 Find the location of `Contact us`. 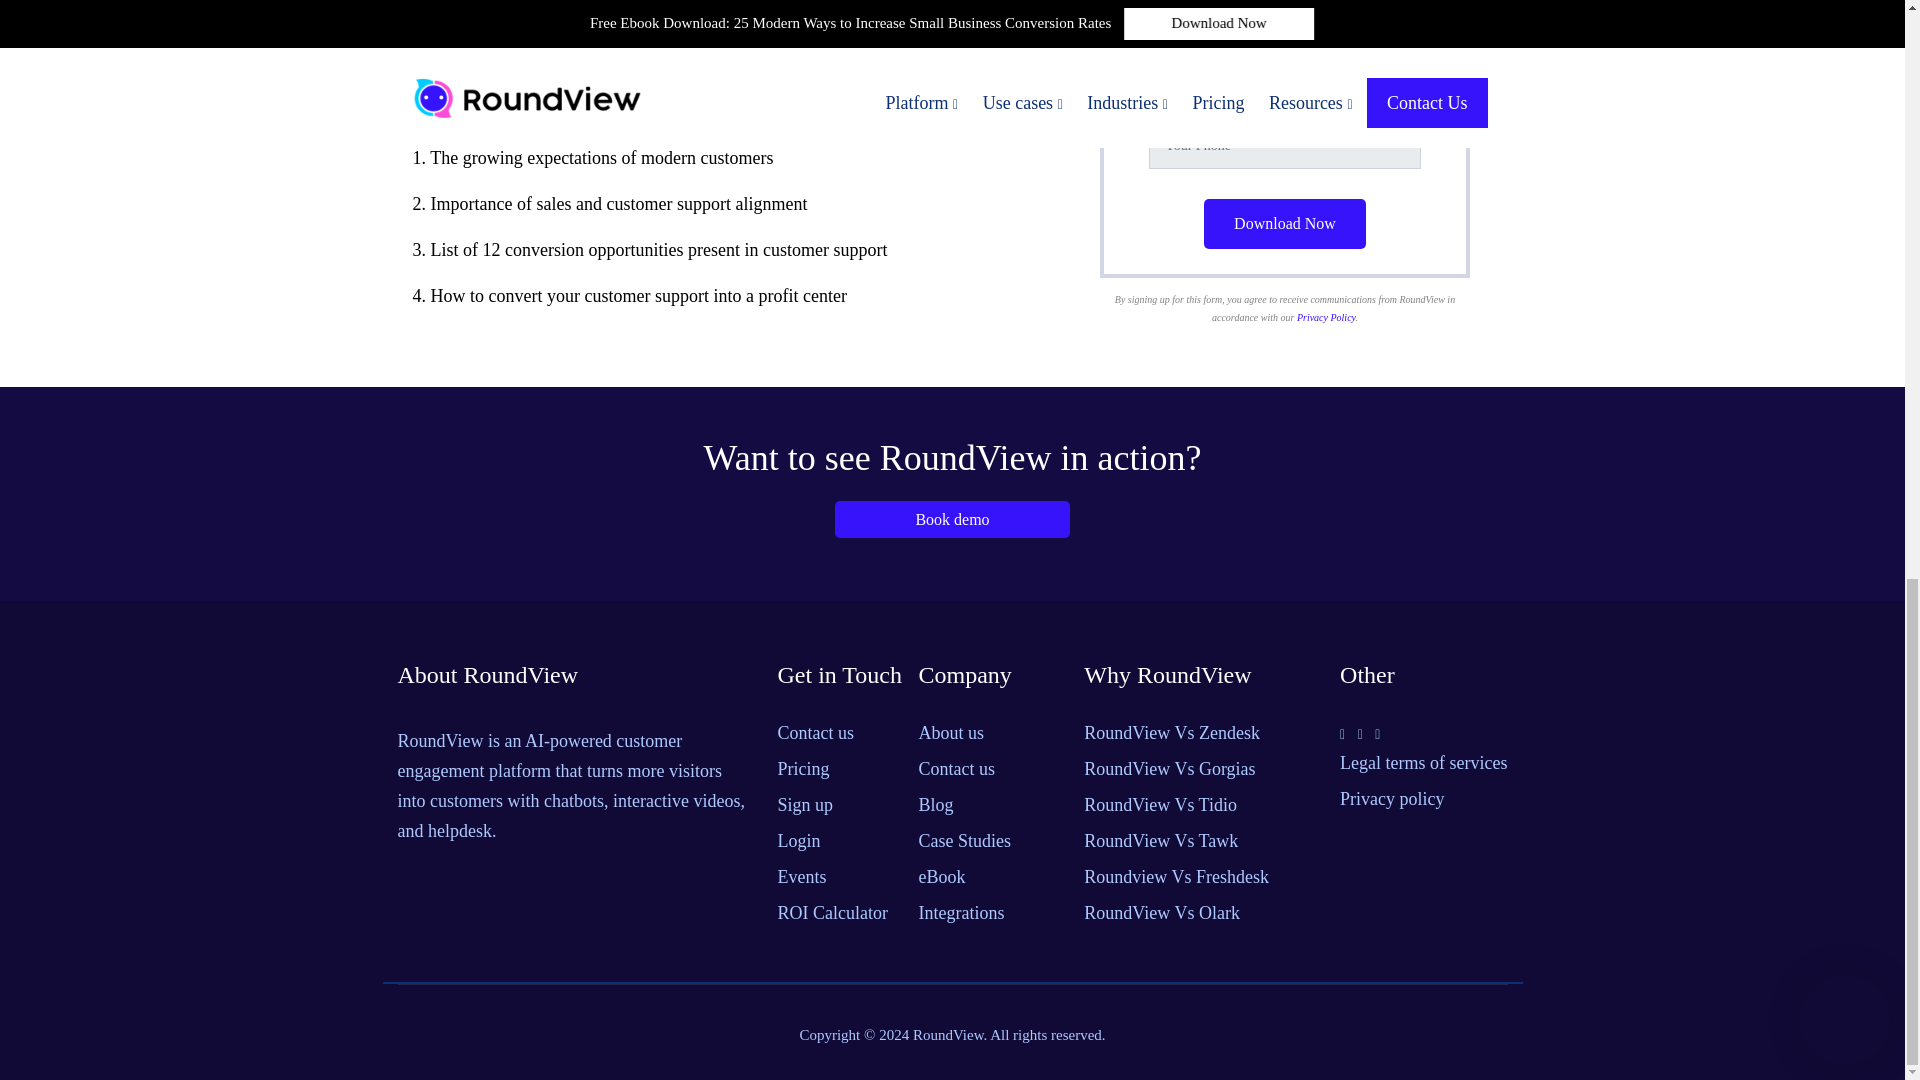

Contact us is located at coordinates (993, 771).